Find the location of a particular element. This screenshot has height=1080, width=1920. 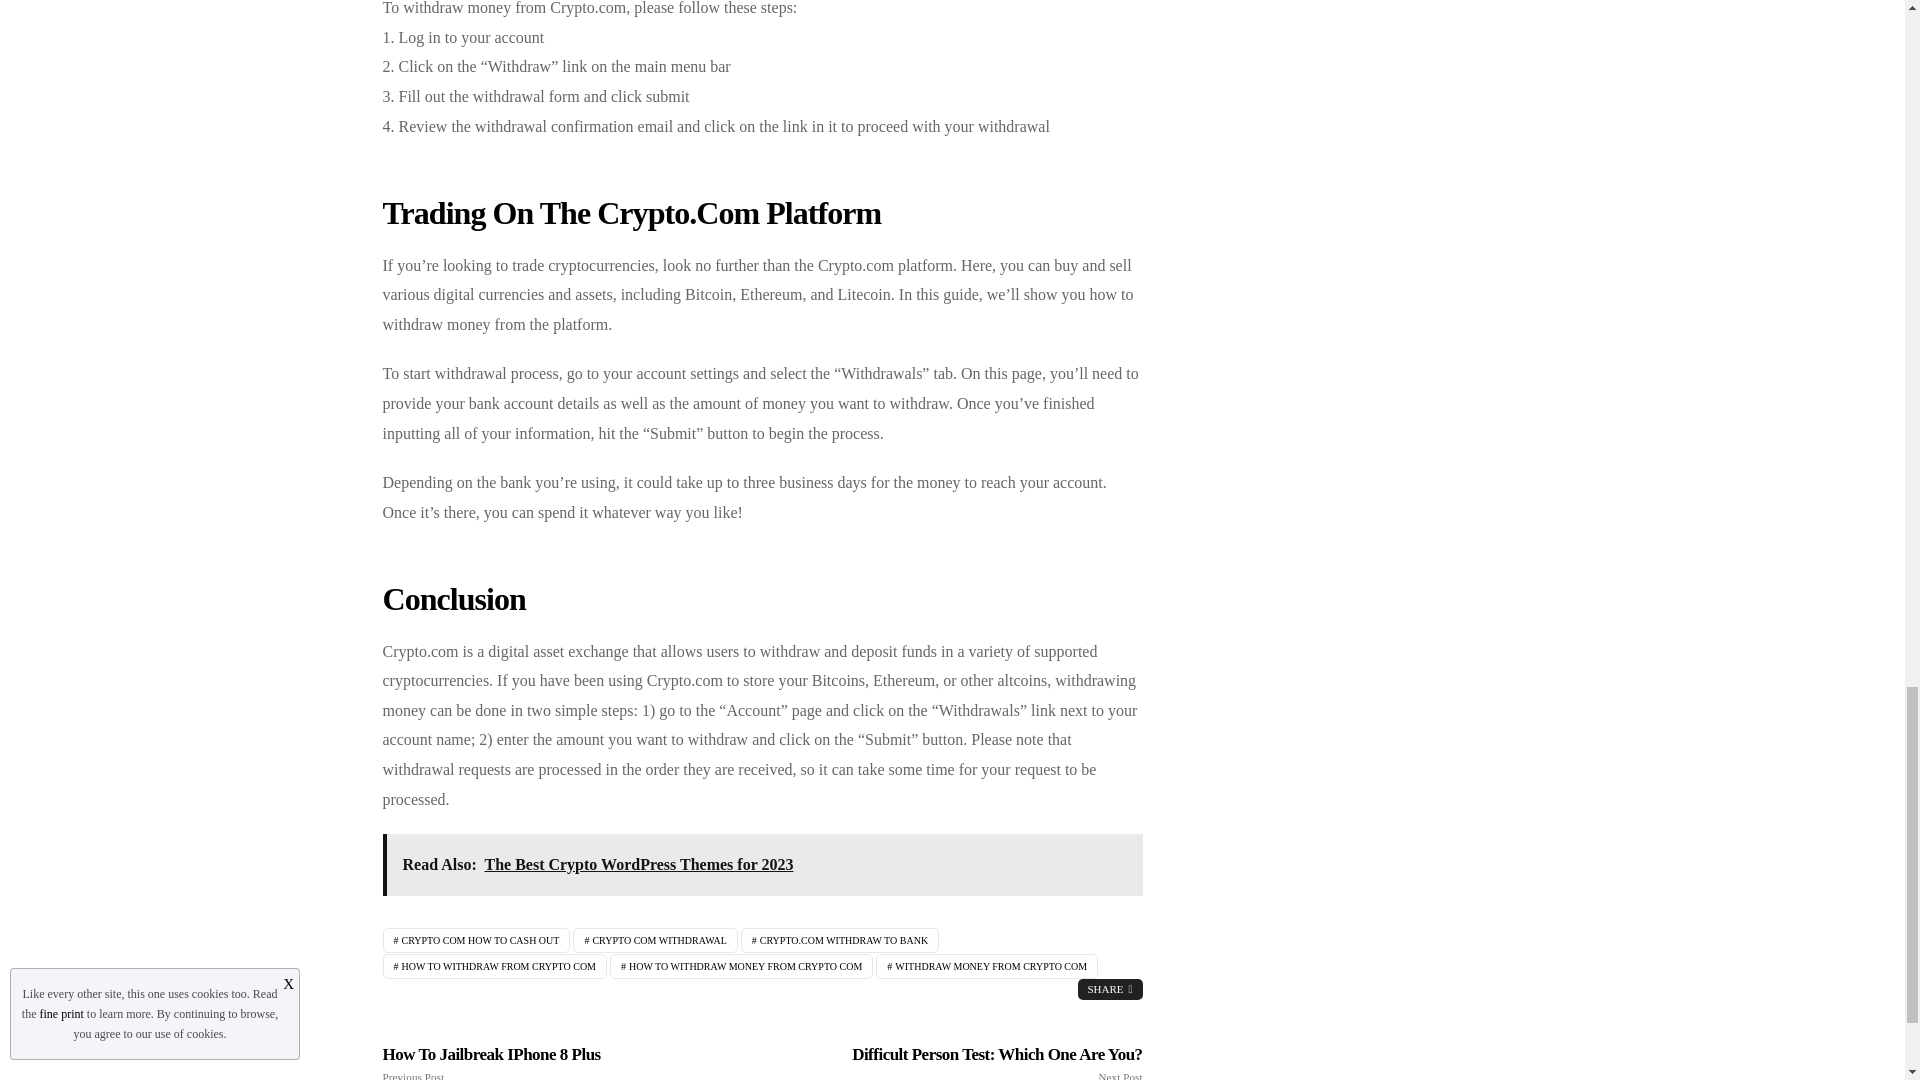

Read Also:  The Best Crypto WordPress Themes for 2023 is located at coordinates (762, 864).